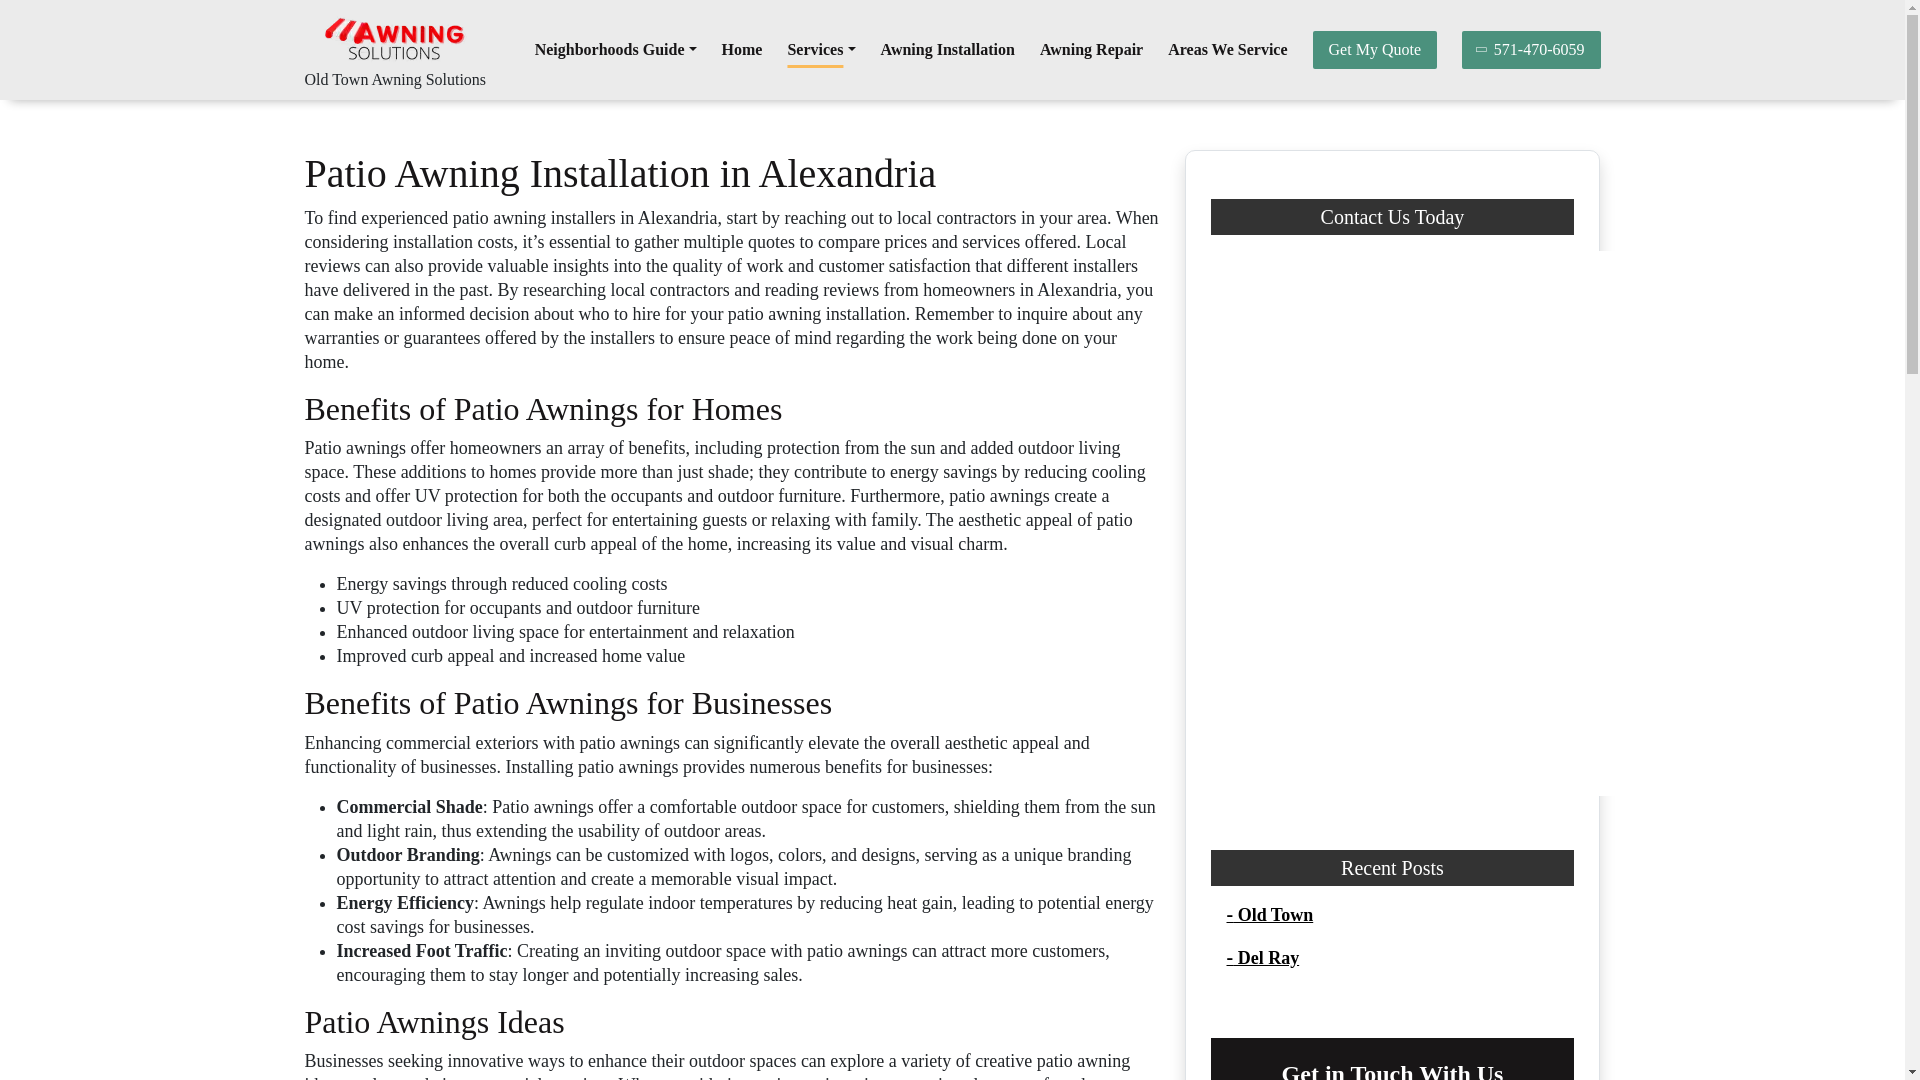  What do you see at coordinates (1226, 50) in the screenshot?
I see `Areas We Service` at bounding box center [1226, 50].